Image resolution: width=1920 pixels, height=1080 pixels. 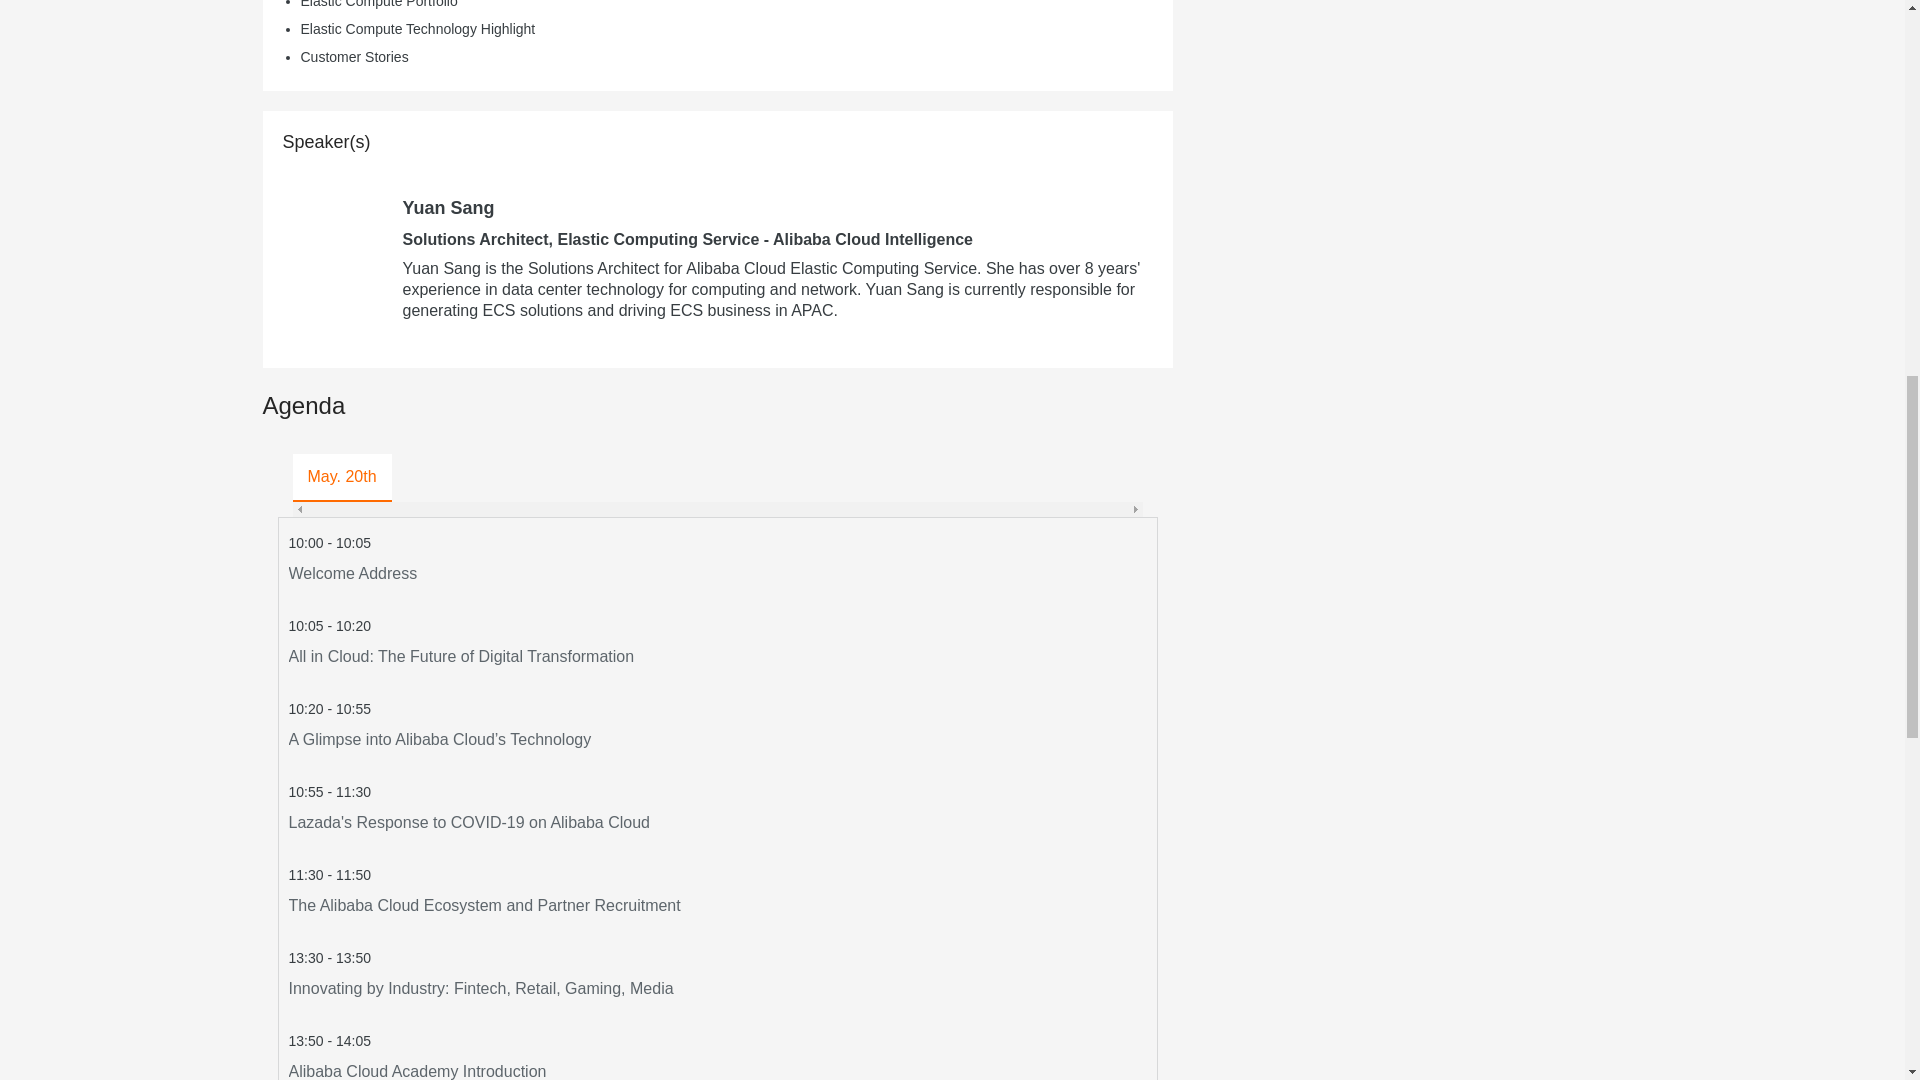 I want to click on May. 20th, so click(x=341, y=478).